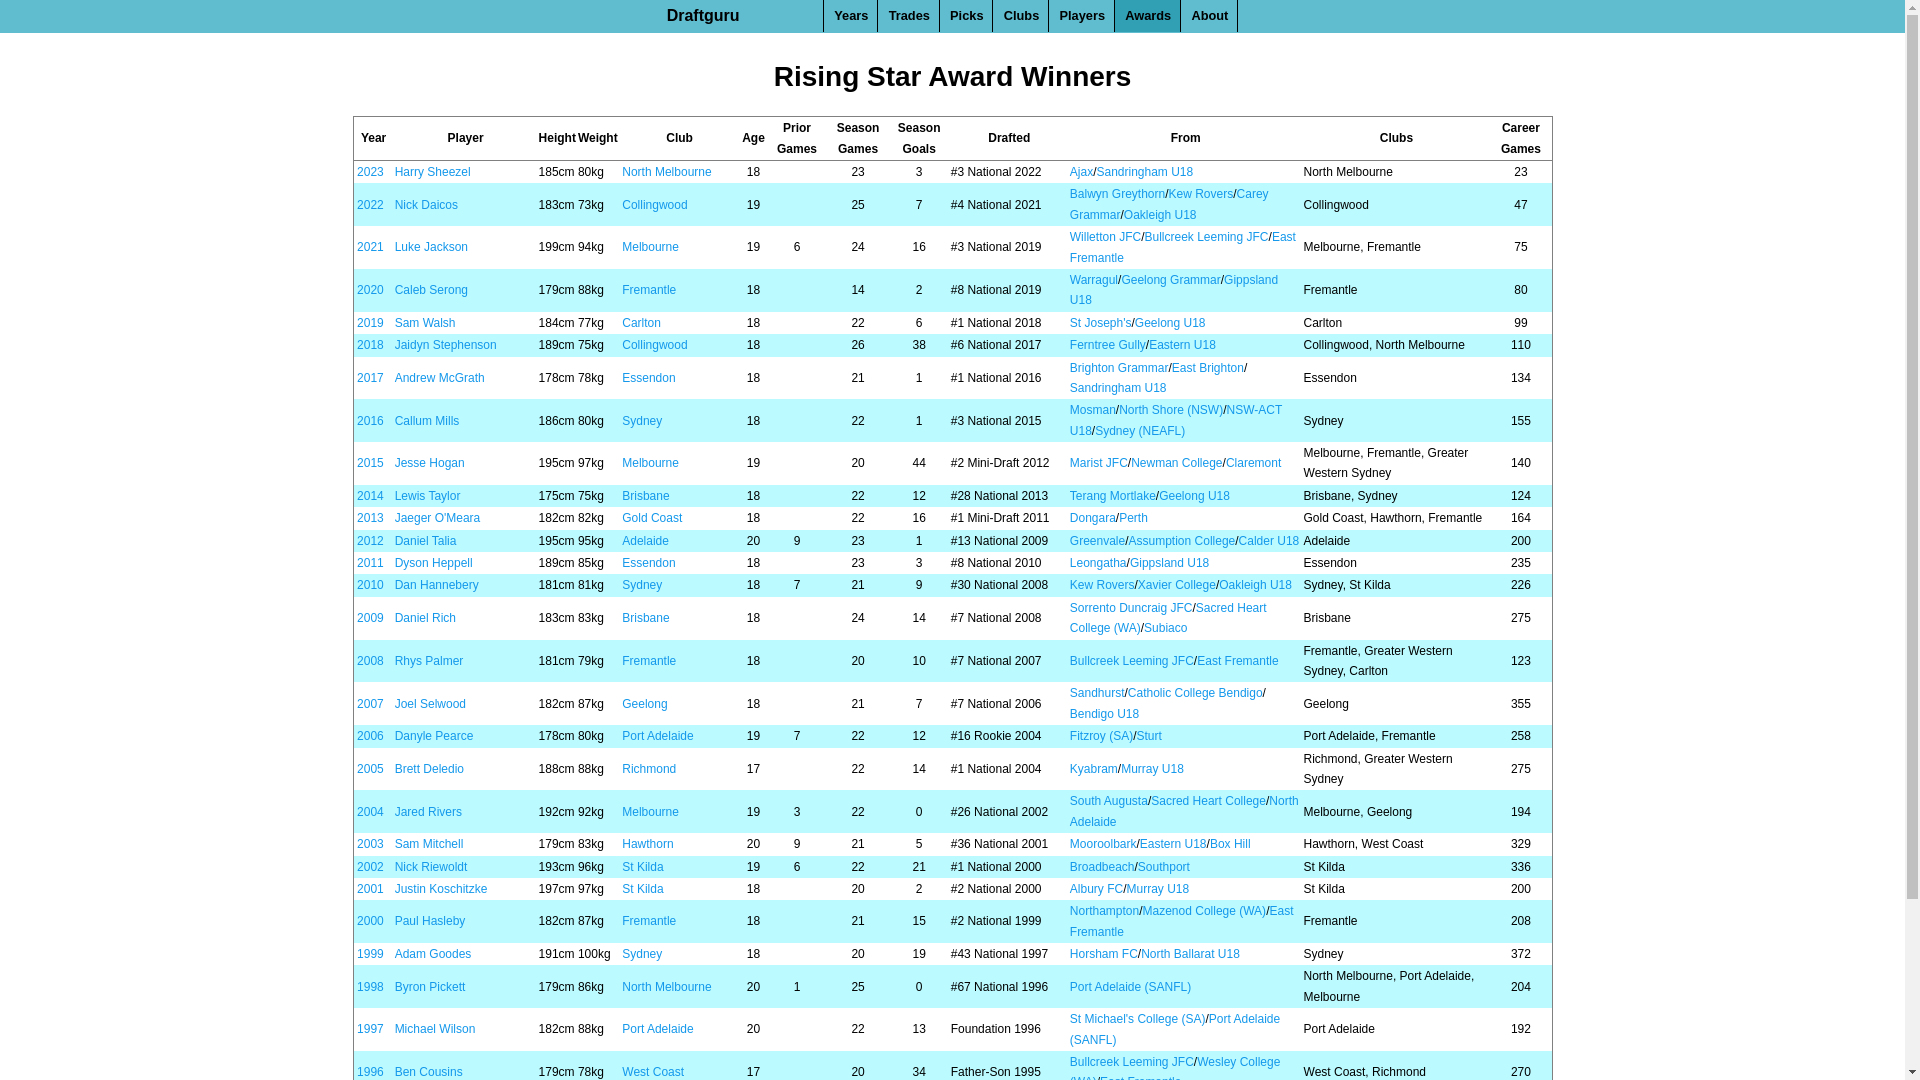 This screenshot has height=1080, width=1920. I want to click on Greenvale, so click(1098, 541).